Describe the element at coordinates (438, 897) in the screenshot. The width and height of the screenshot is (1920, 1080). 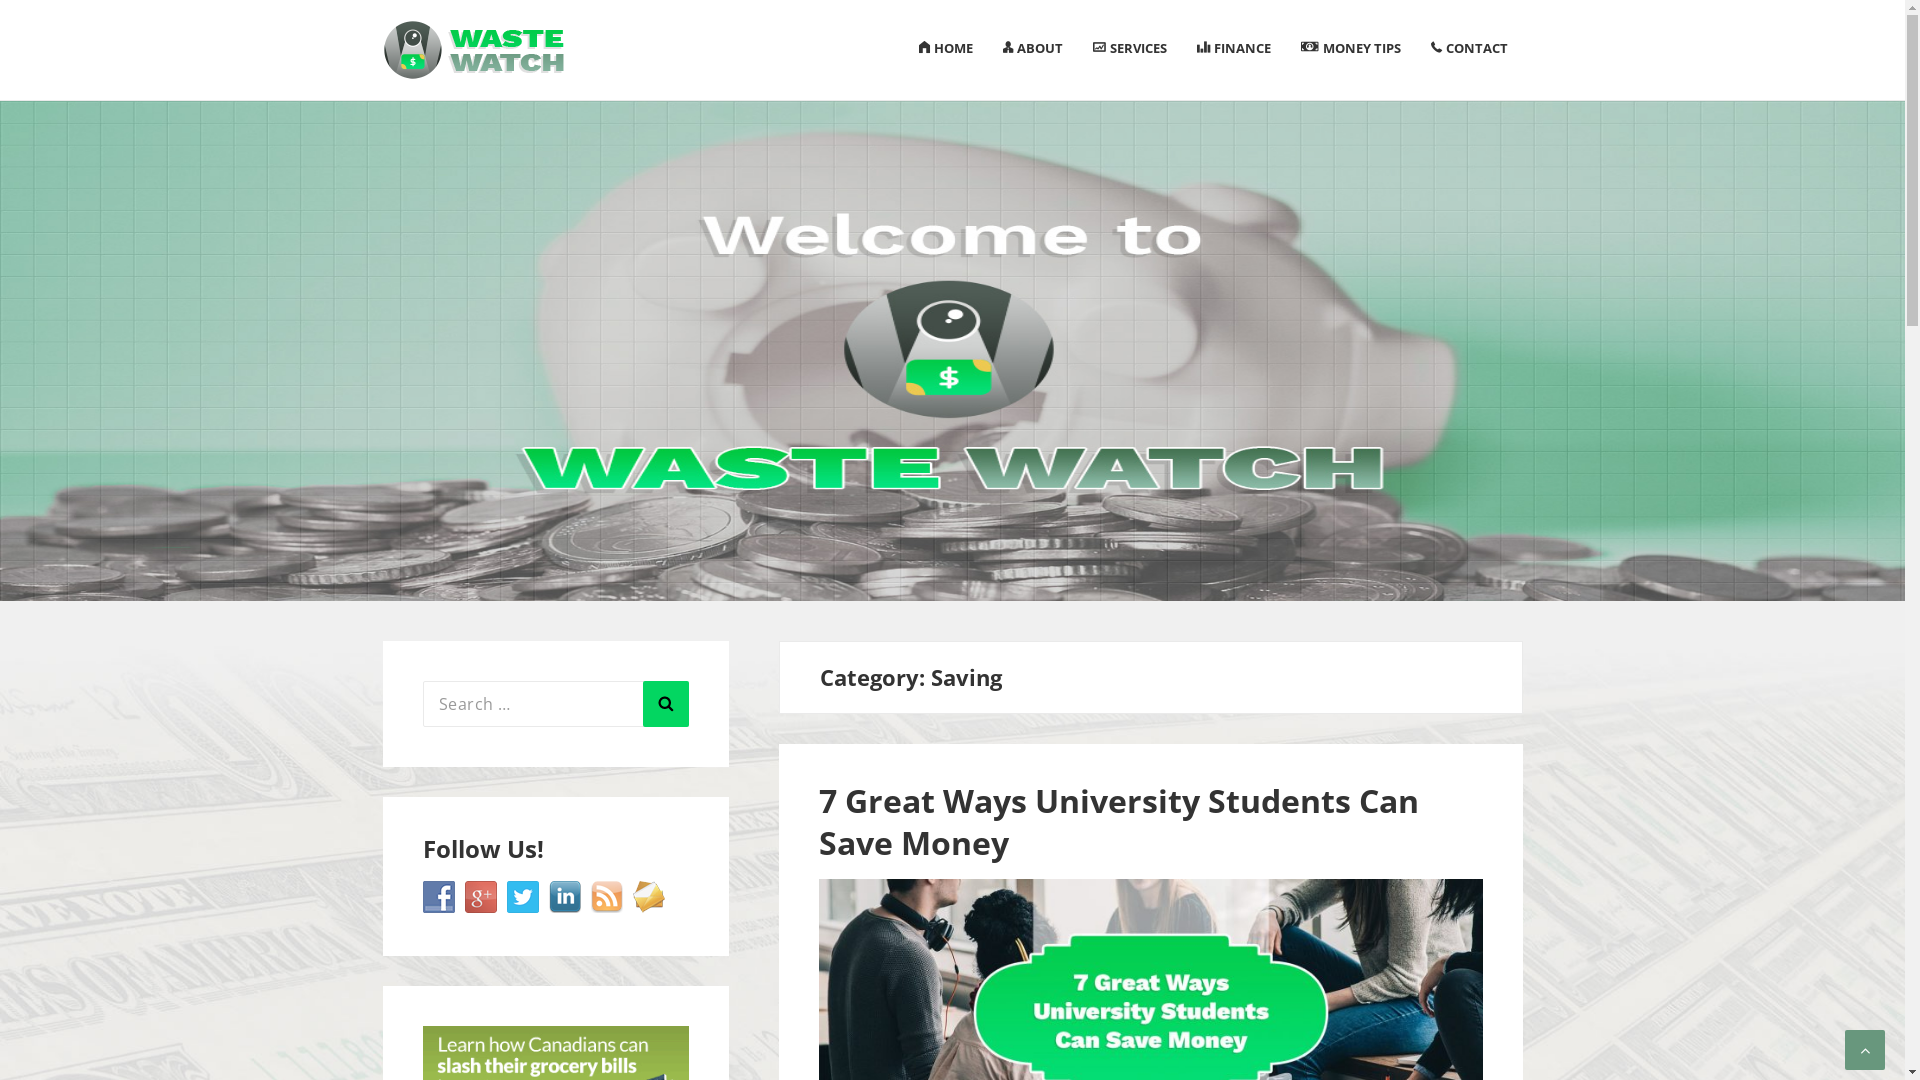
I see `Follow Us on Facebook` at that location.